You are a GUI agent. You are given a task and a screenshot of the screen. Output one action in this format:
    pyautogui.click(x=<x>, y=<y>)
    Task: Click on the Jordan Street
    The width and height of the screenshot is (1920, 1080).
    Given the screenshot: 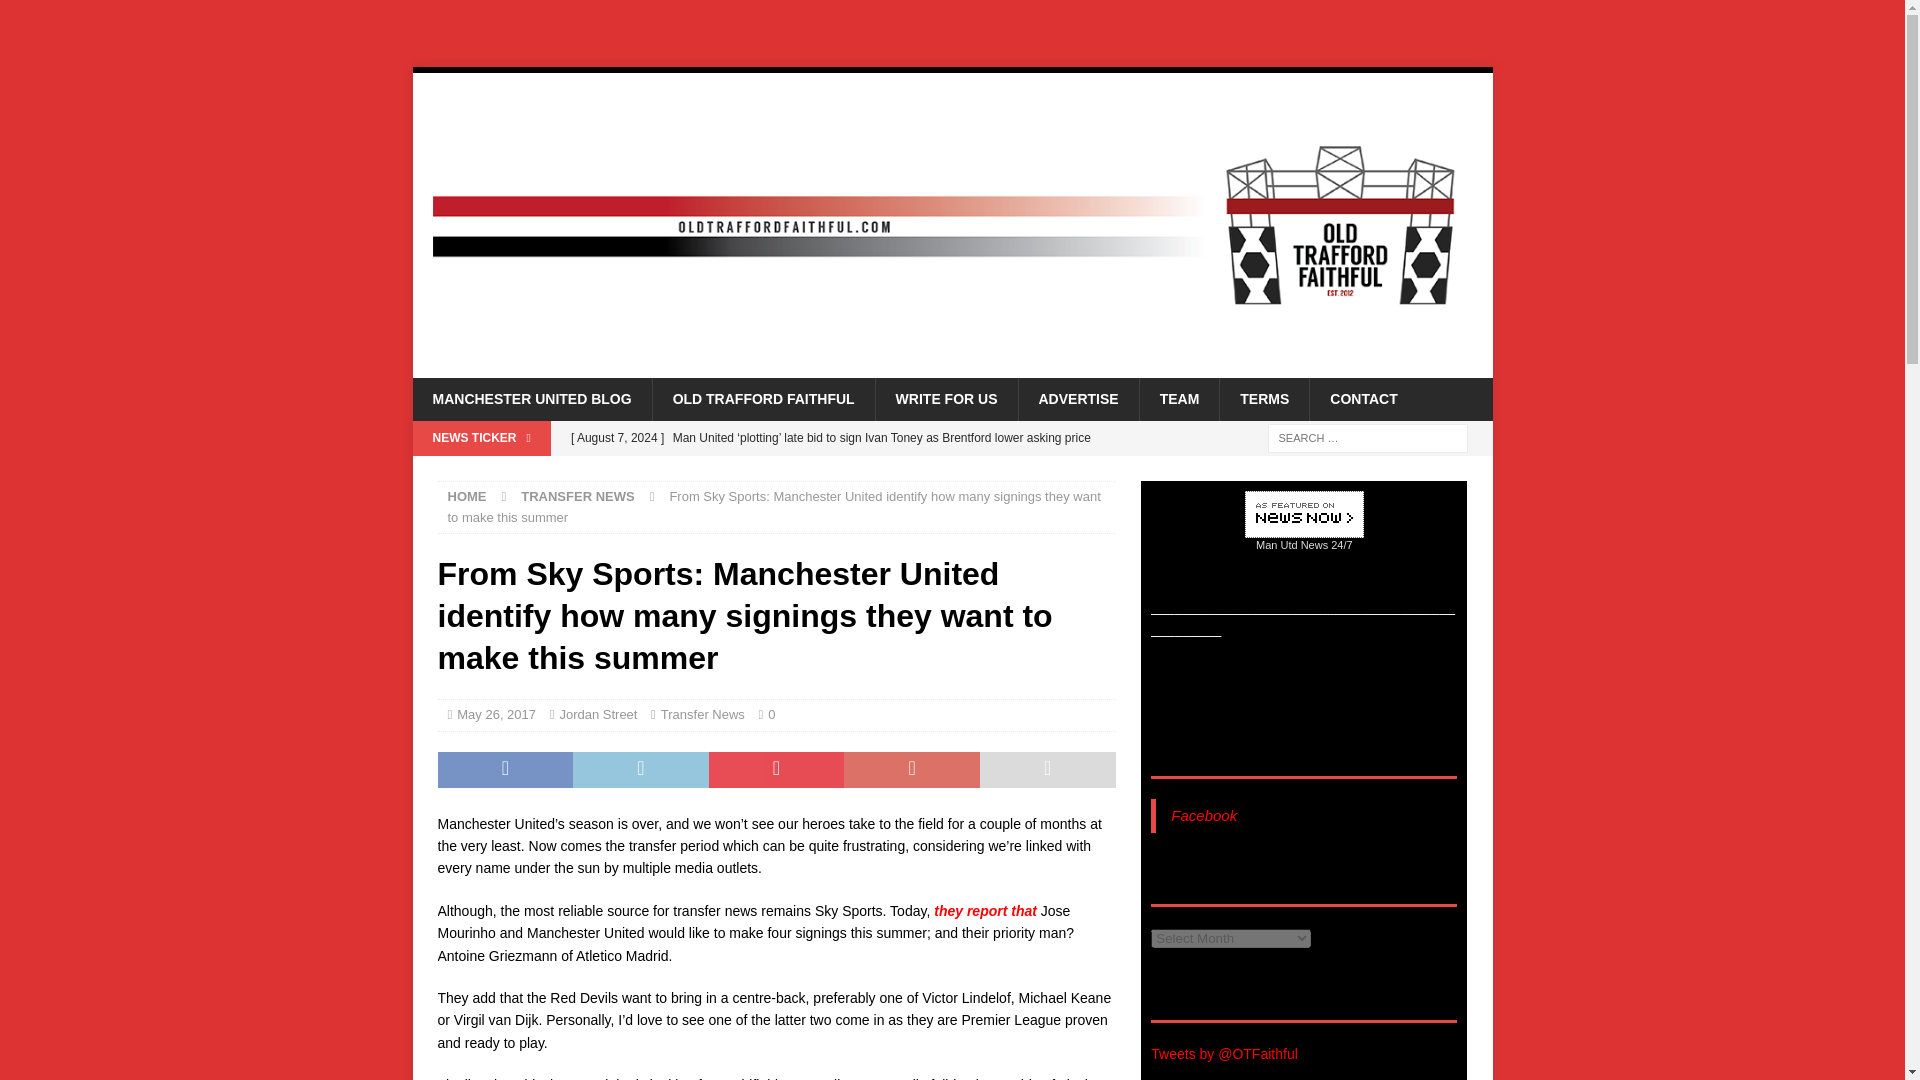 What is the action you would take?
    pyautogui.click(x=598, y=714)
    